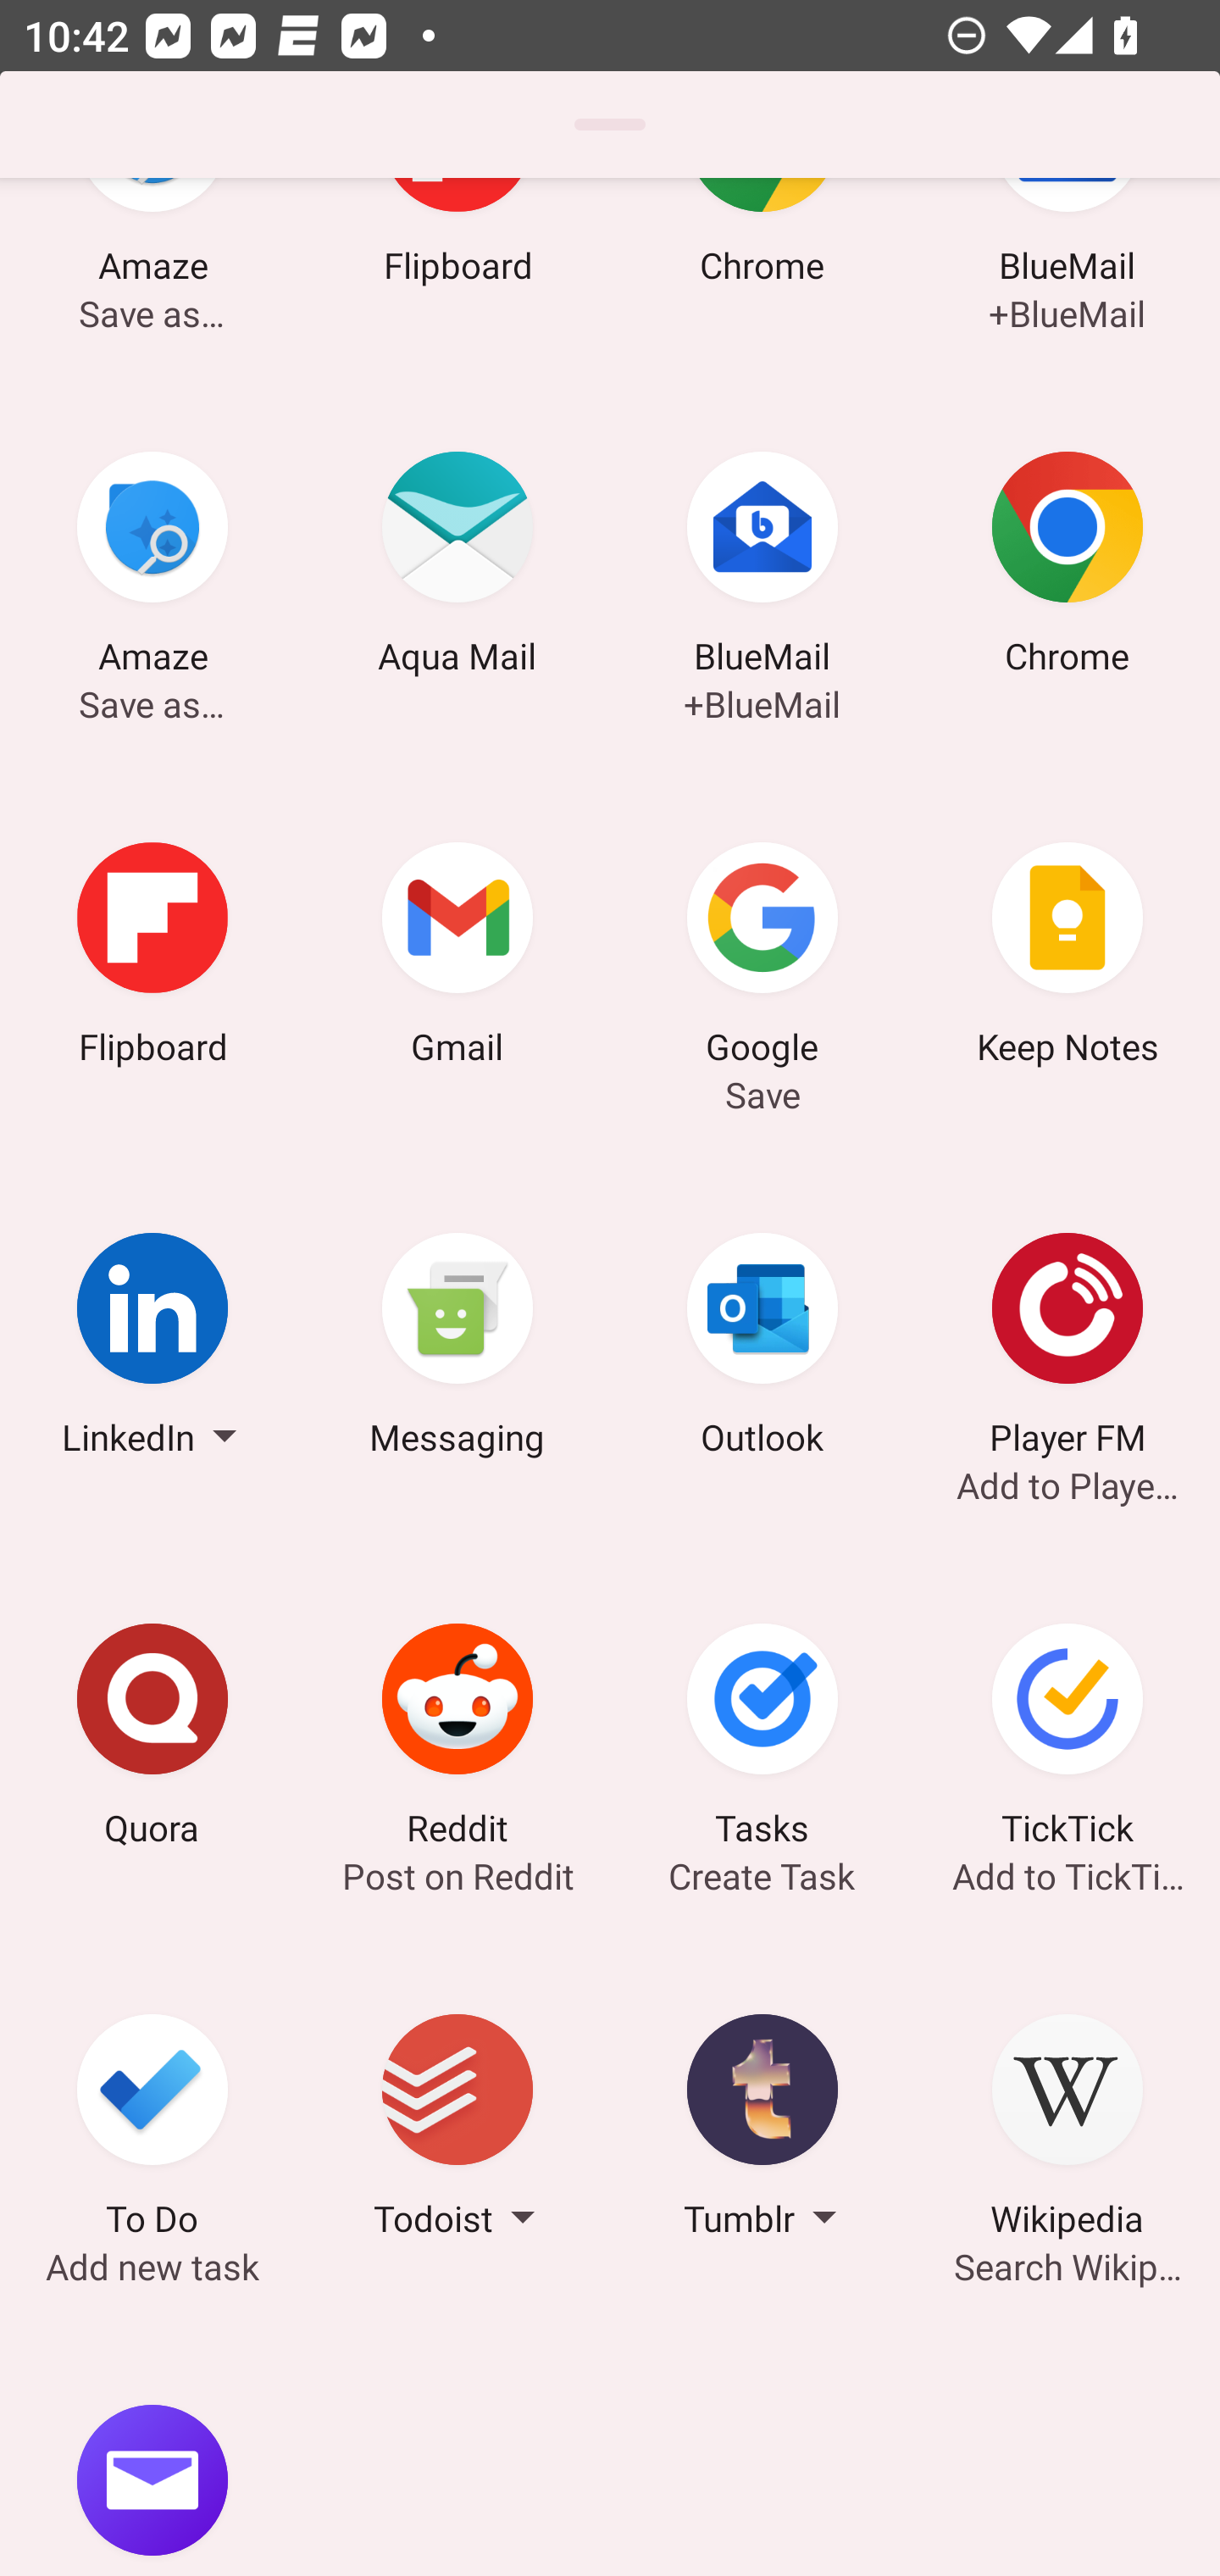  What do you see at coordinates (762, 1740) in the screenshot?
I see `Tasks Create Task` at bounding box center [762, 1740].